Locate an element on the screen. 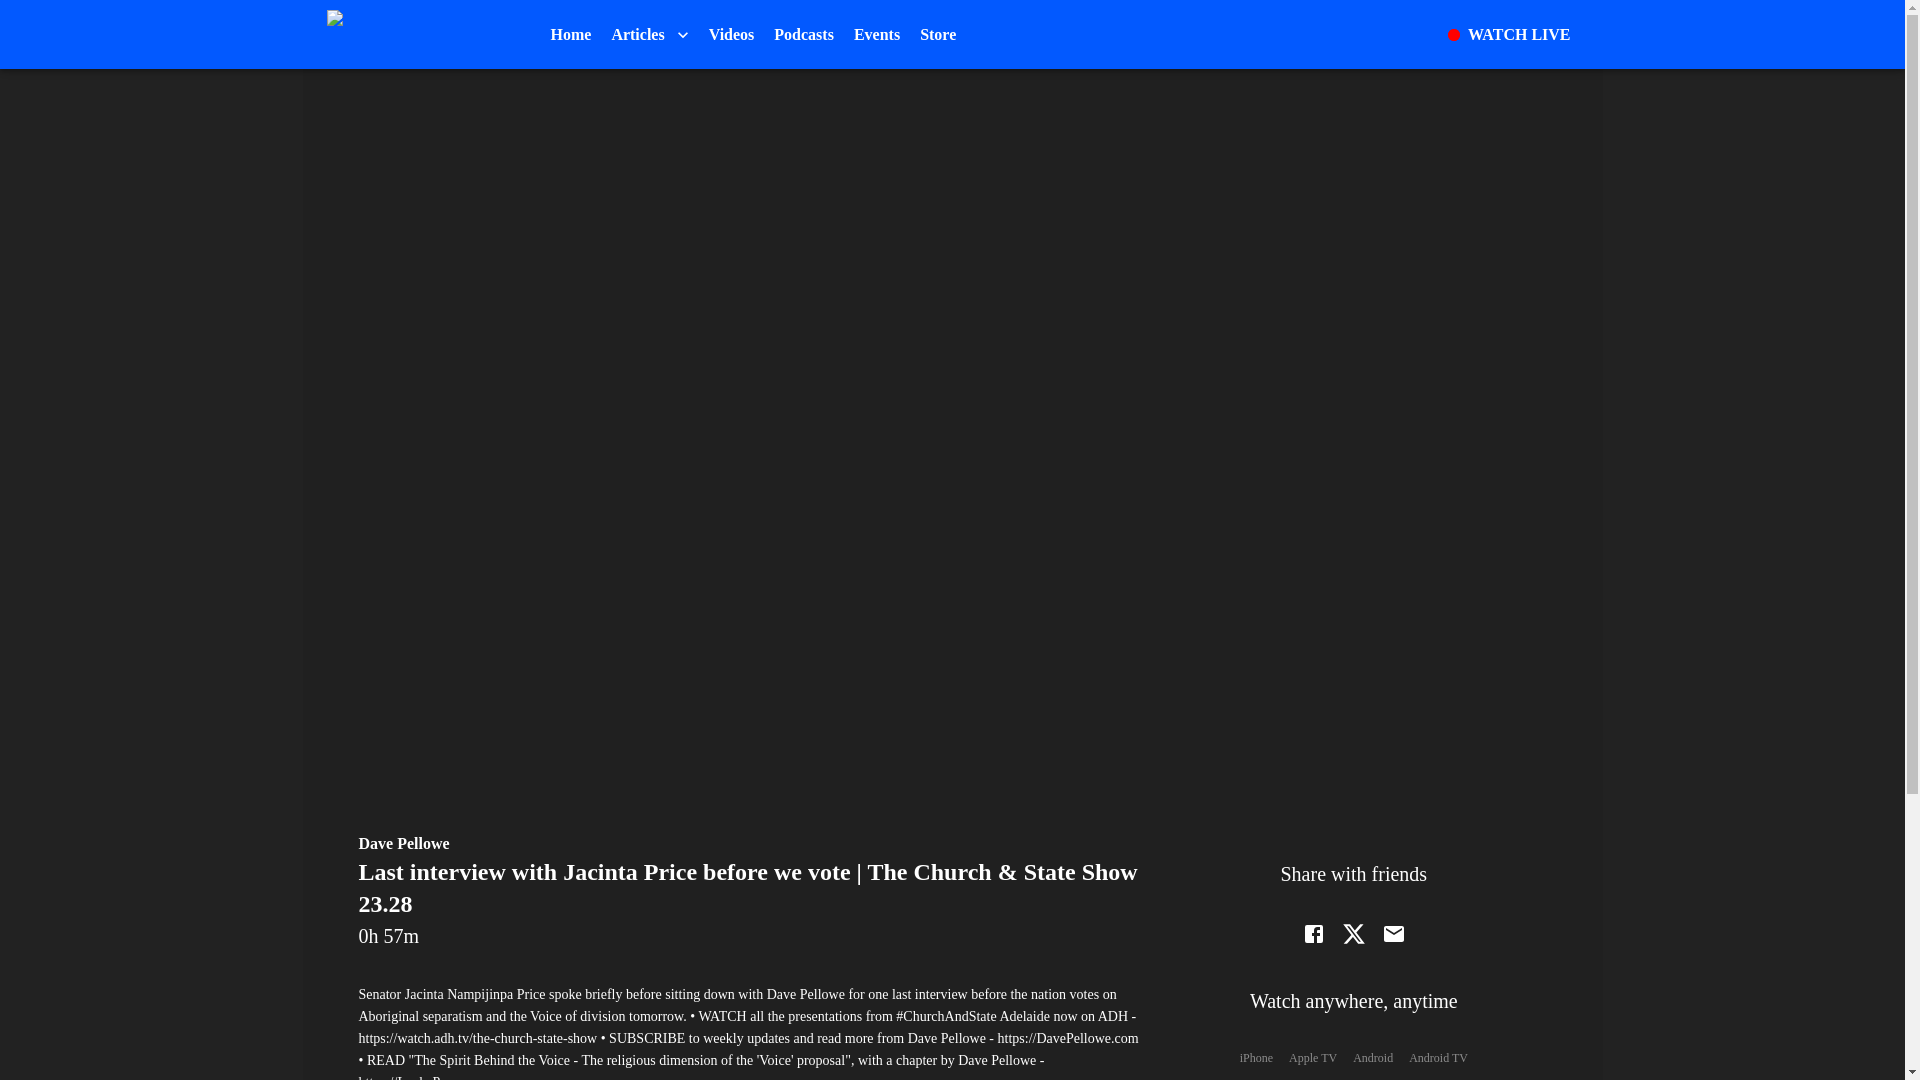 The width and height of the screenshot is (1920, 1080). Podcasts is located at coordinates (804, 34).